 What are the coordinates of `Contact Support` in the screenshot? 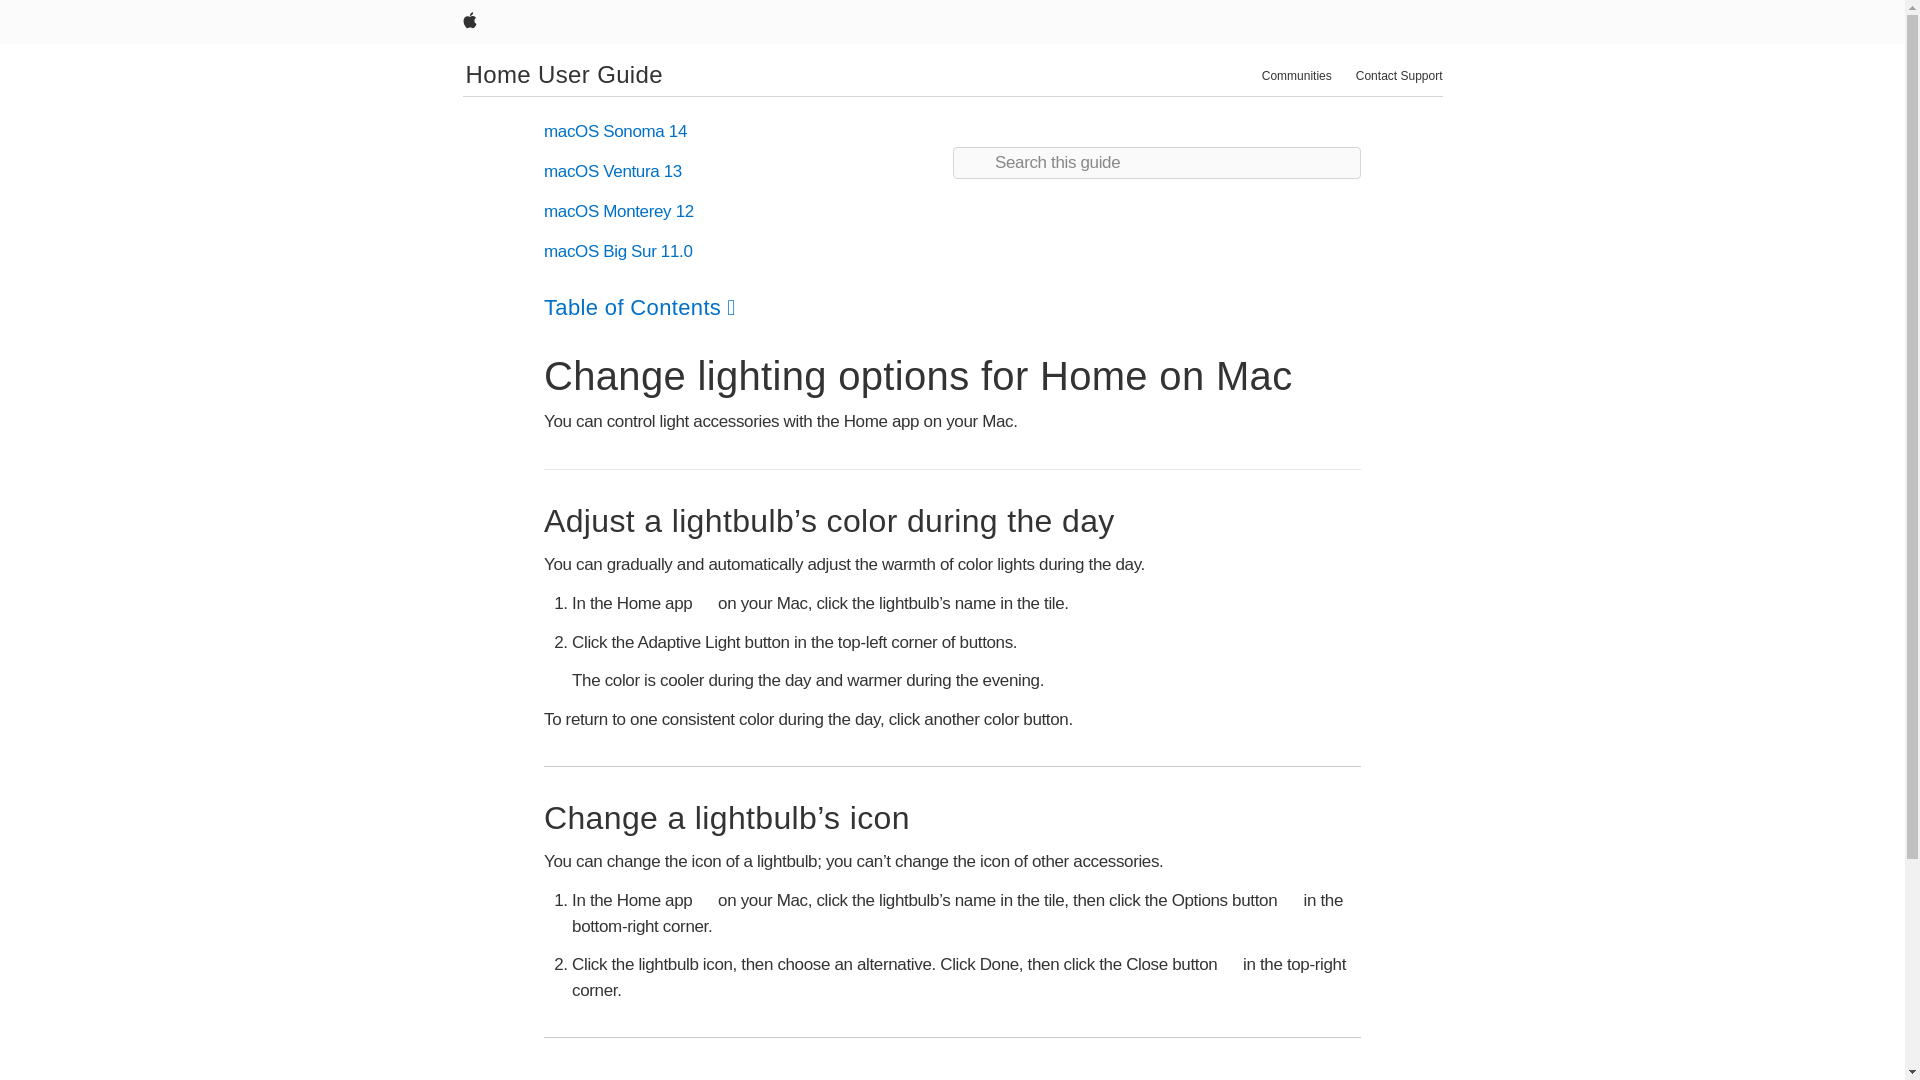 It's located at (1399, 76).